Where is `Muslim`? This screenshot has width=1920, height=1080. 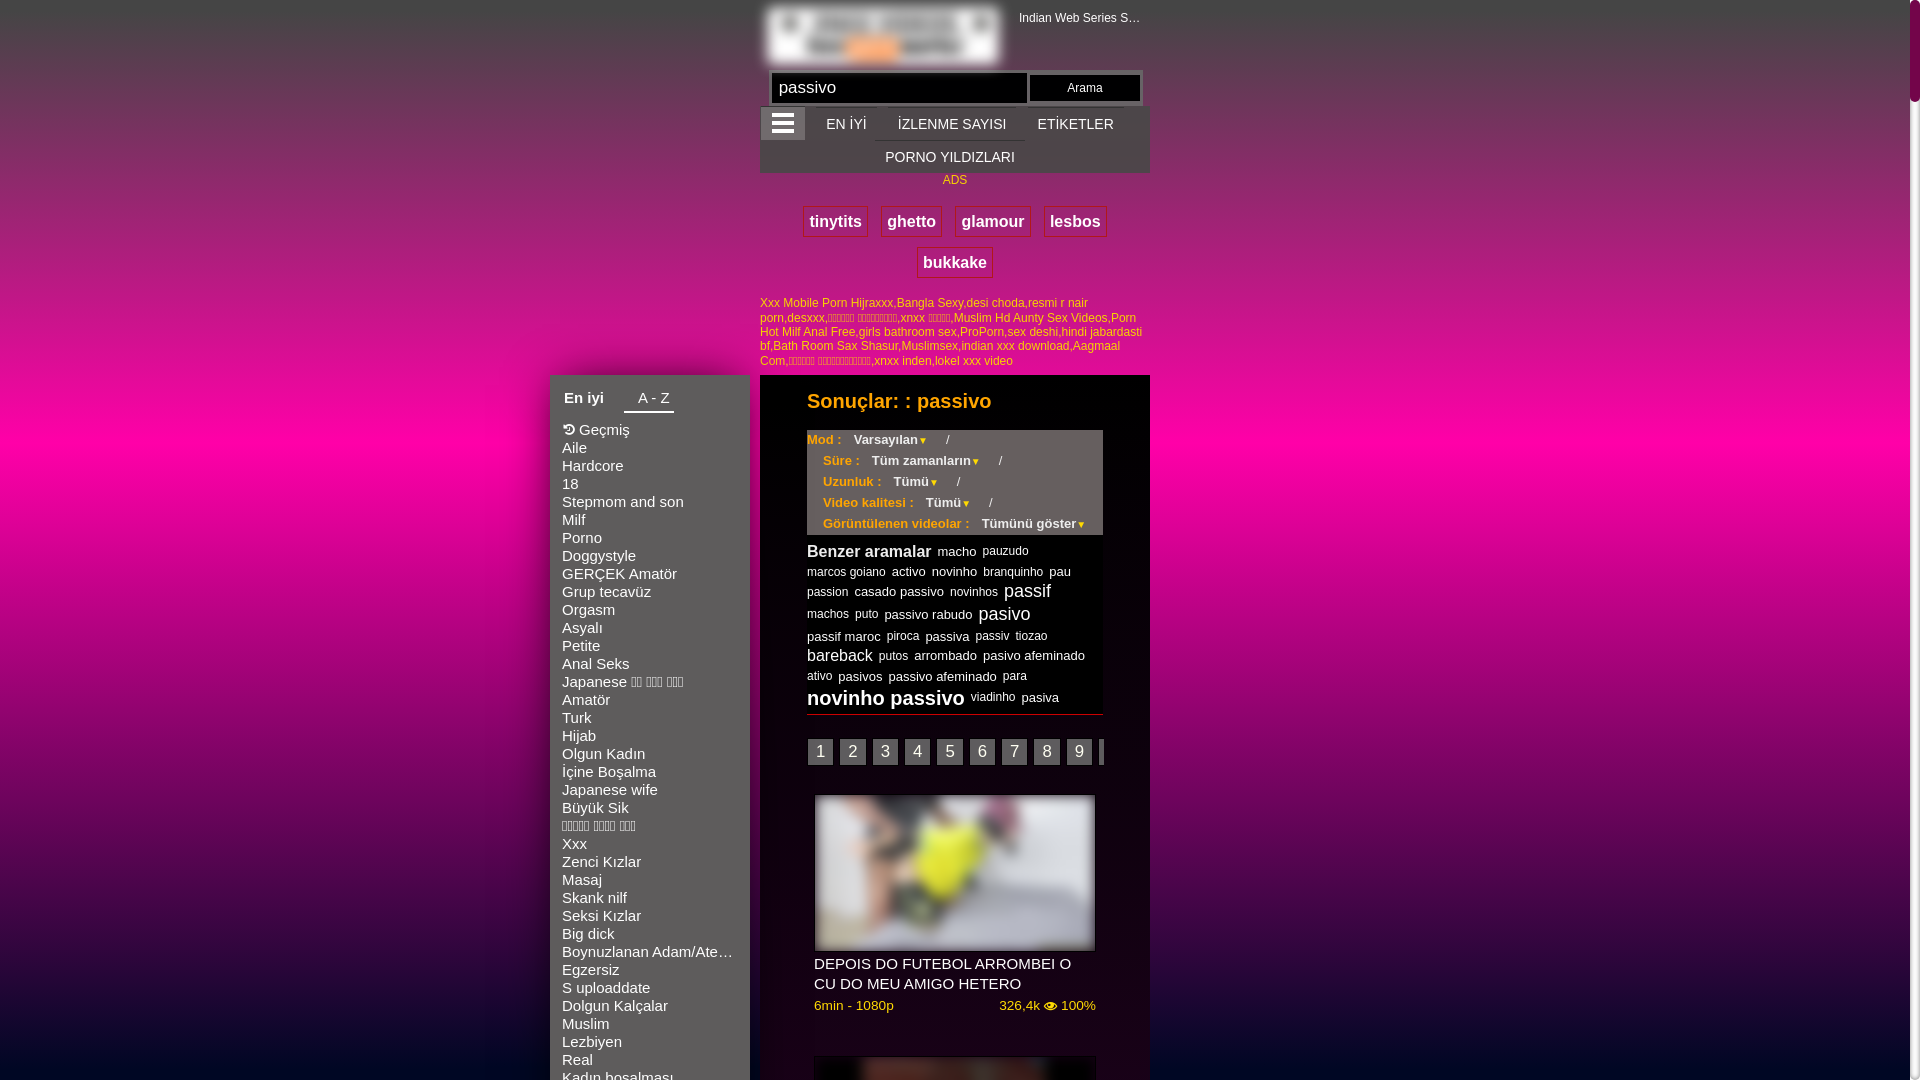 Muslim is located at coordinates (650, 1024).